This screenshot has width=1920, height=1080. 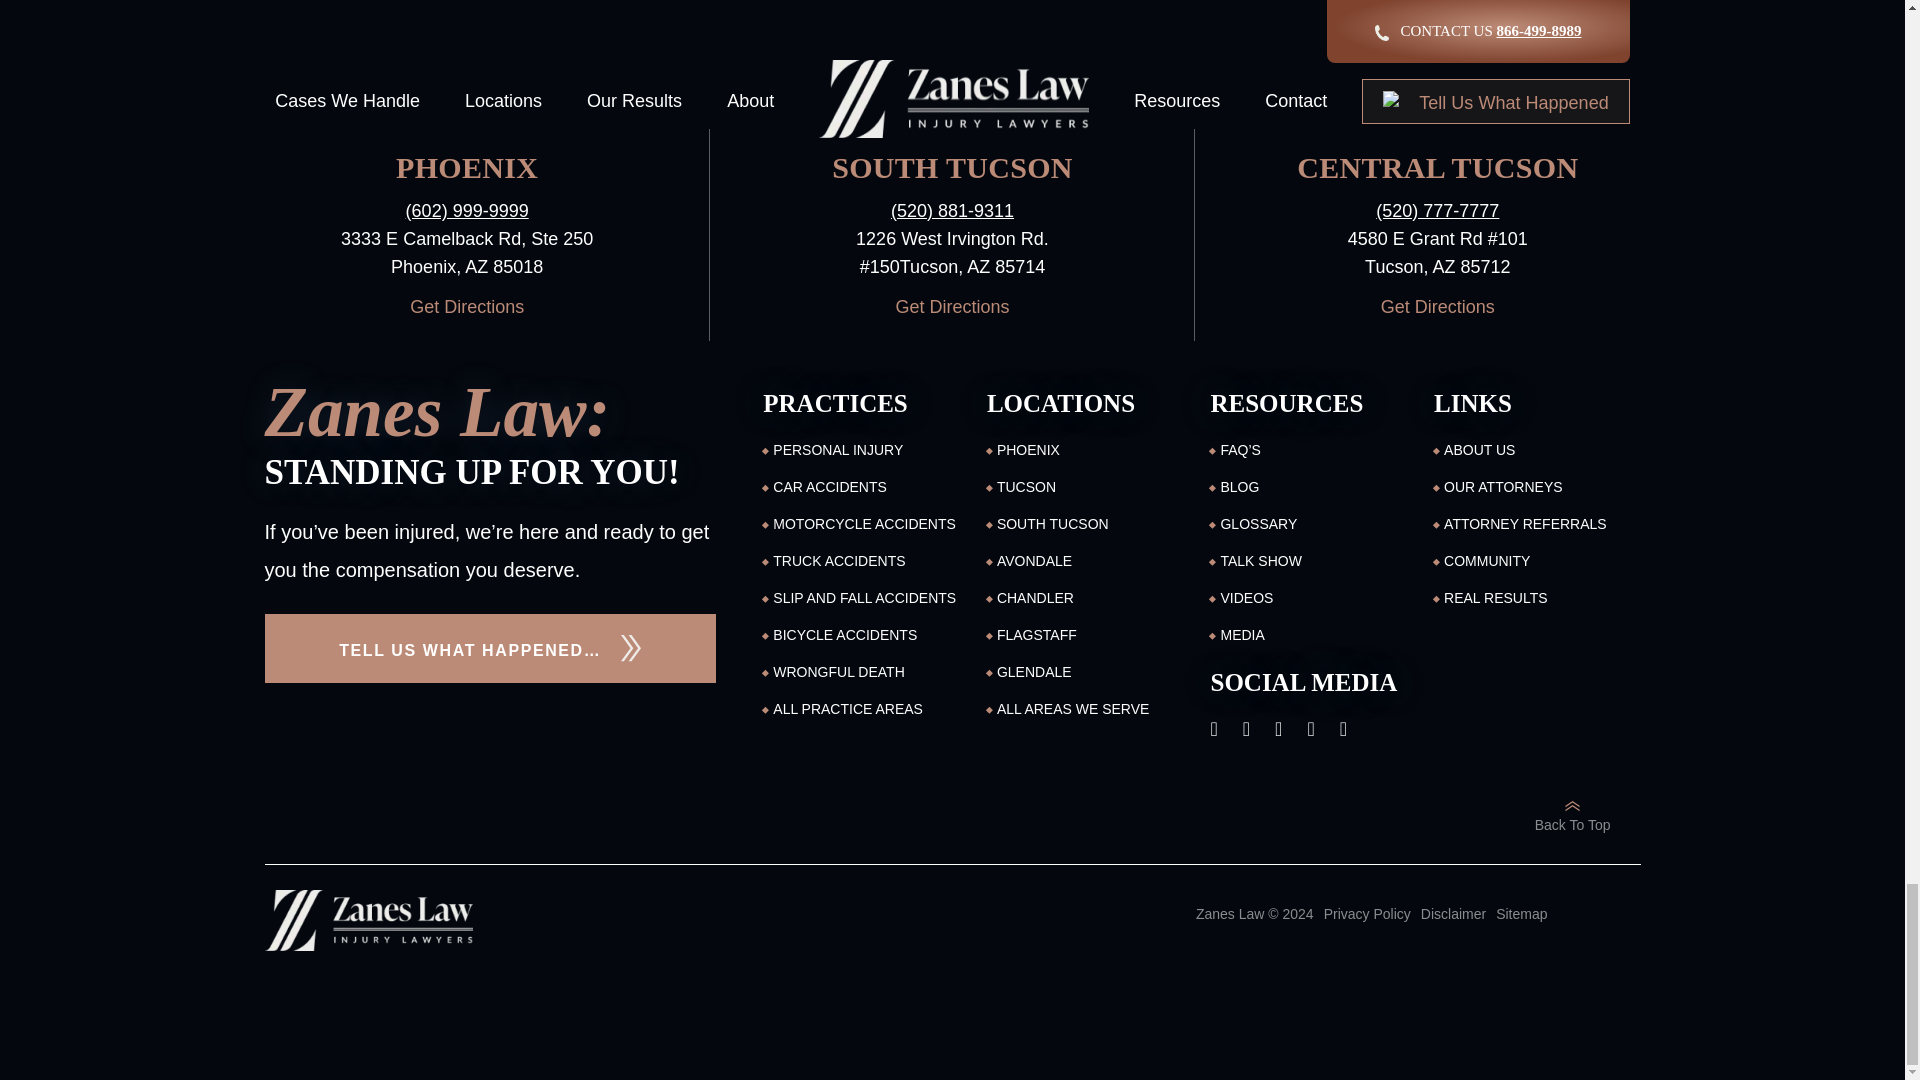 I want to click on Get Directions, so click(x=1436, y=307).